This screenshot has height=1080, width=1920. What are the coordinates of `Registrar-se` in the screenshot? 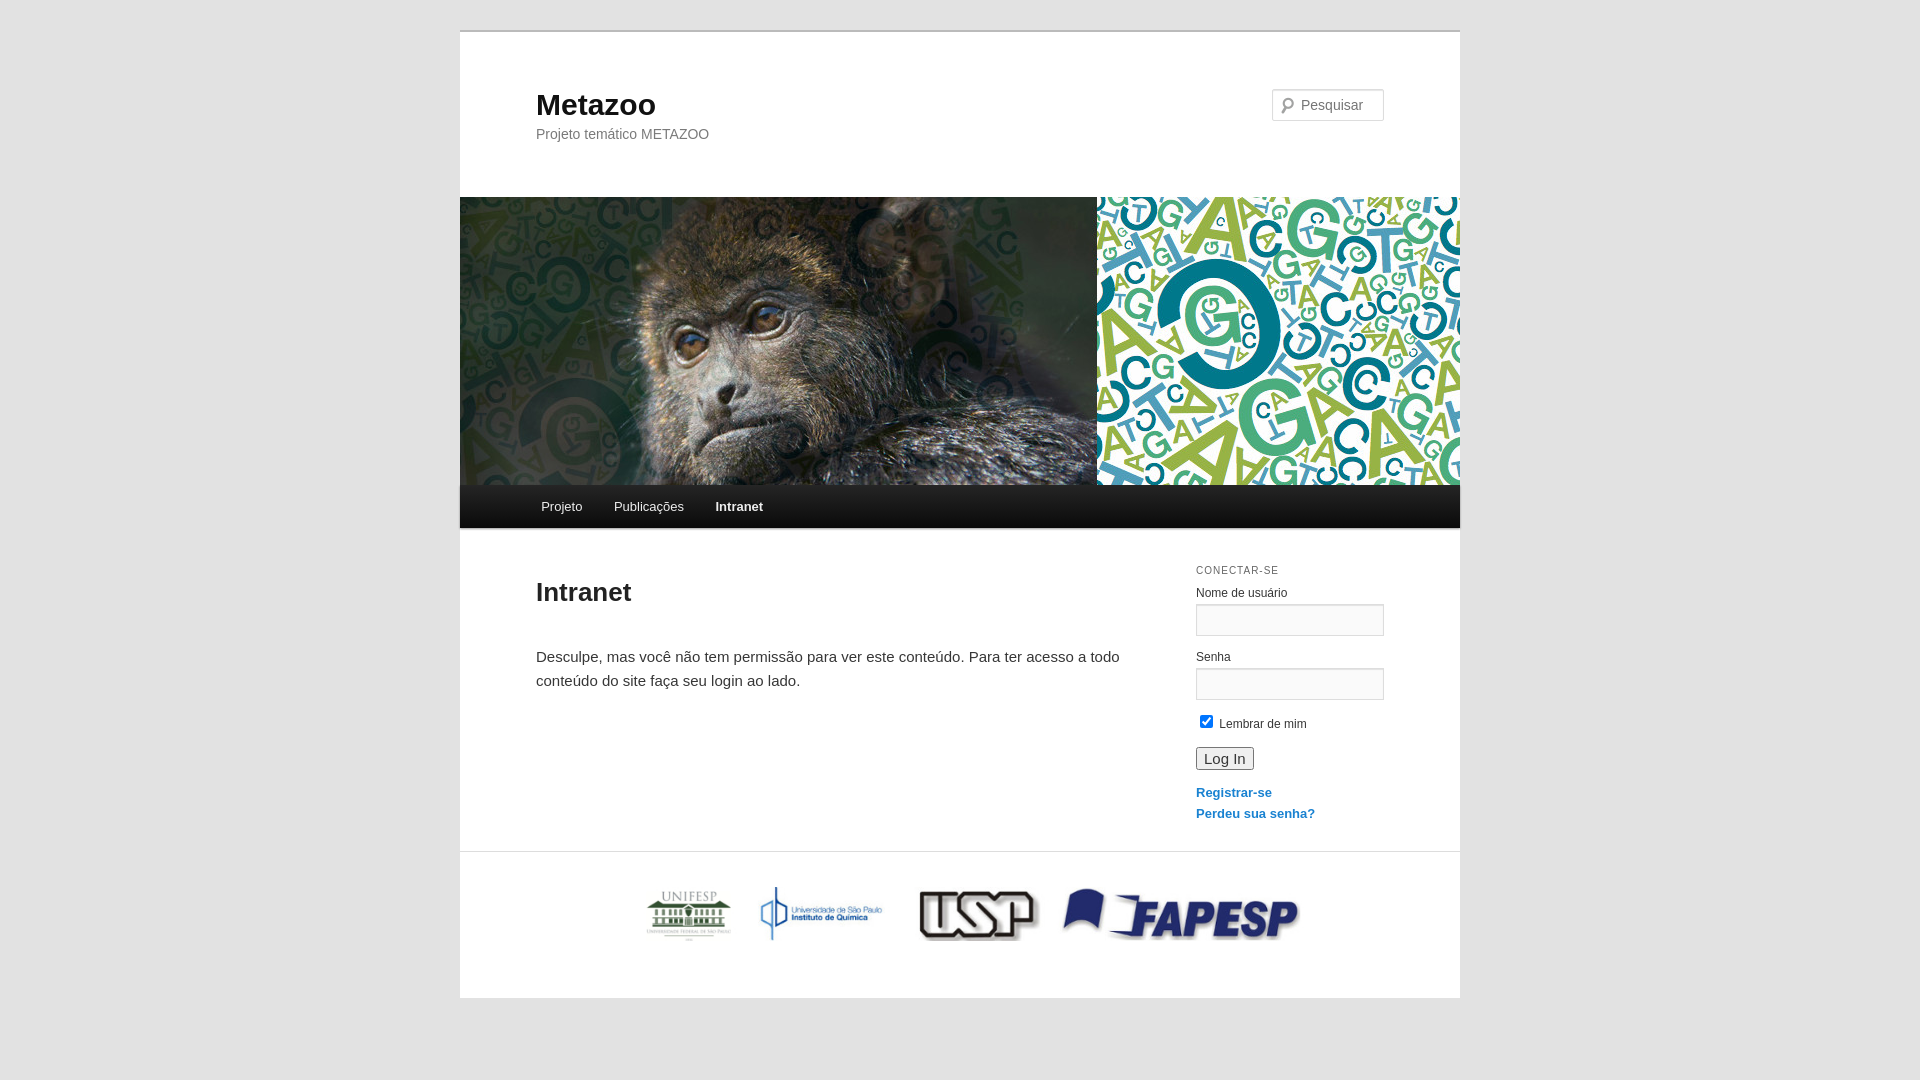 It's located at (1234, 792).